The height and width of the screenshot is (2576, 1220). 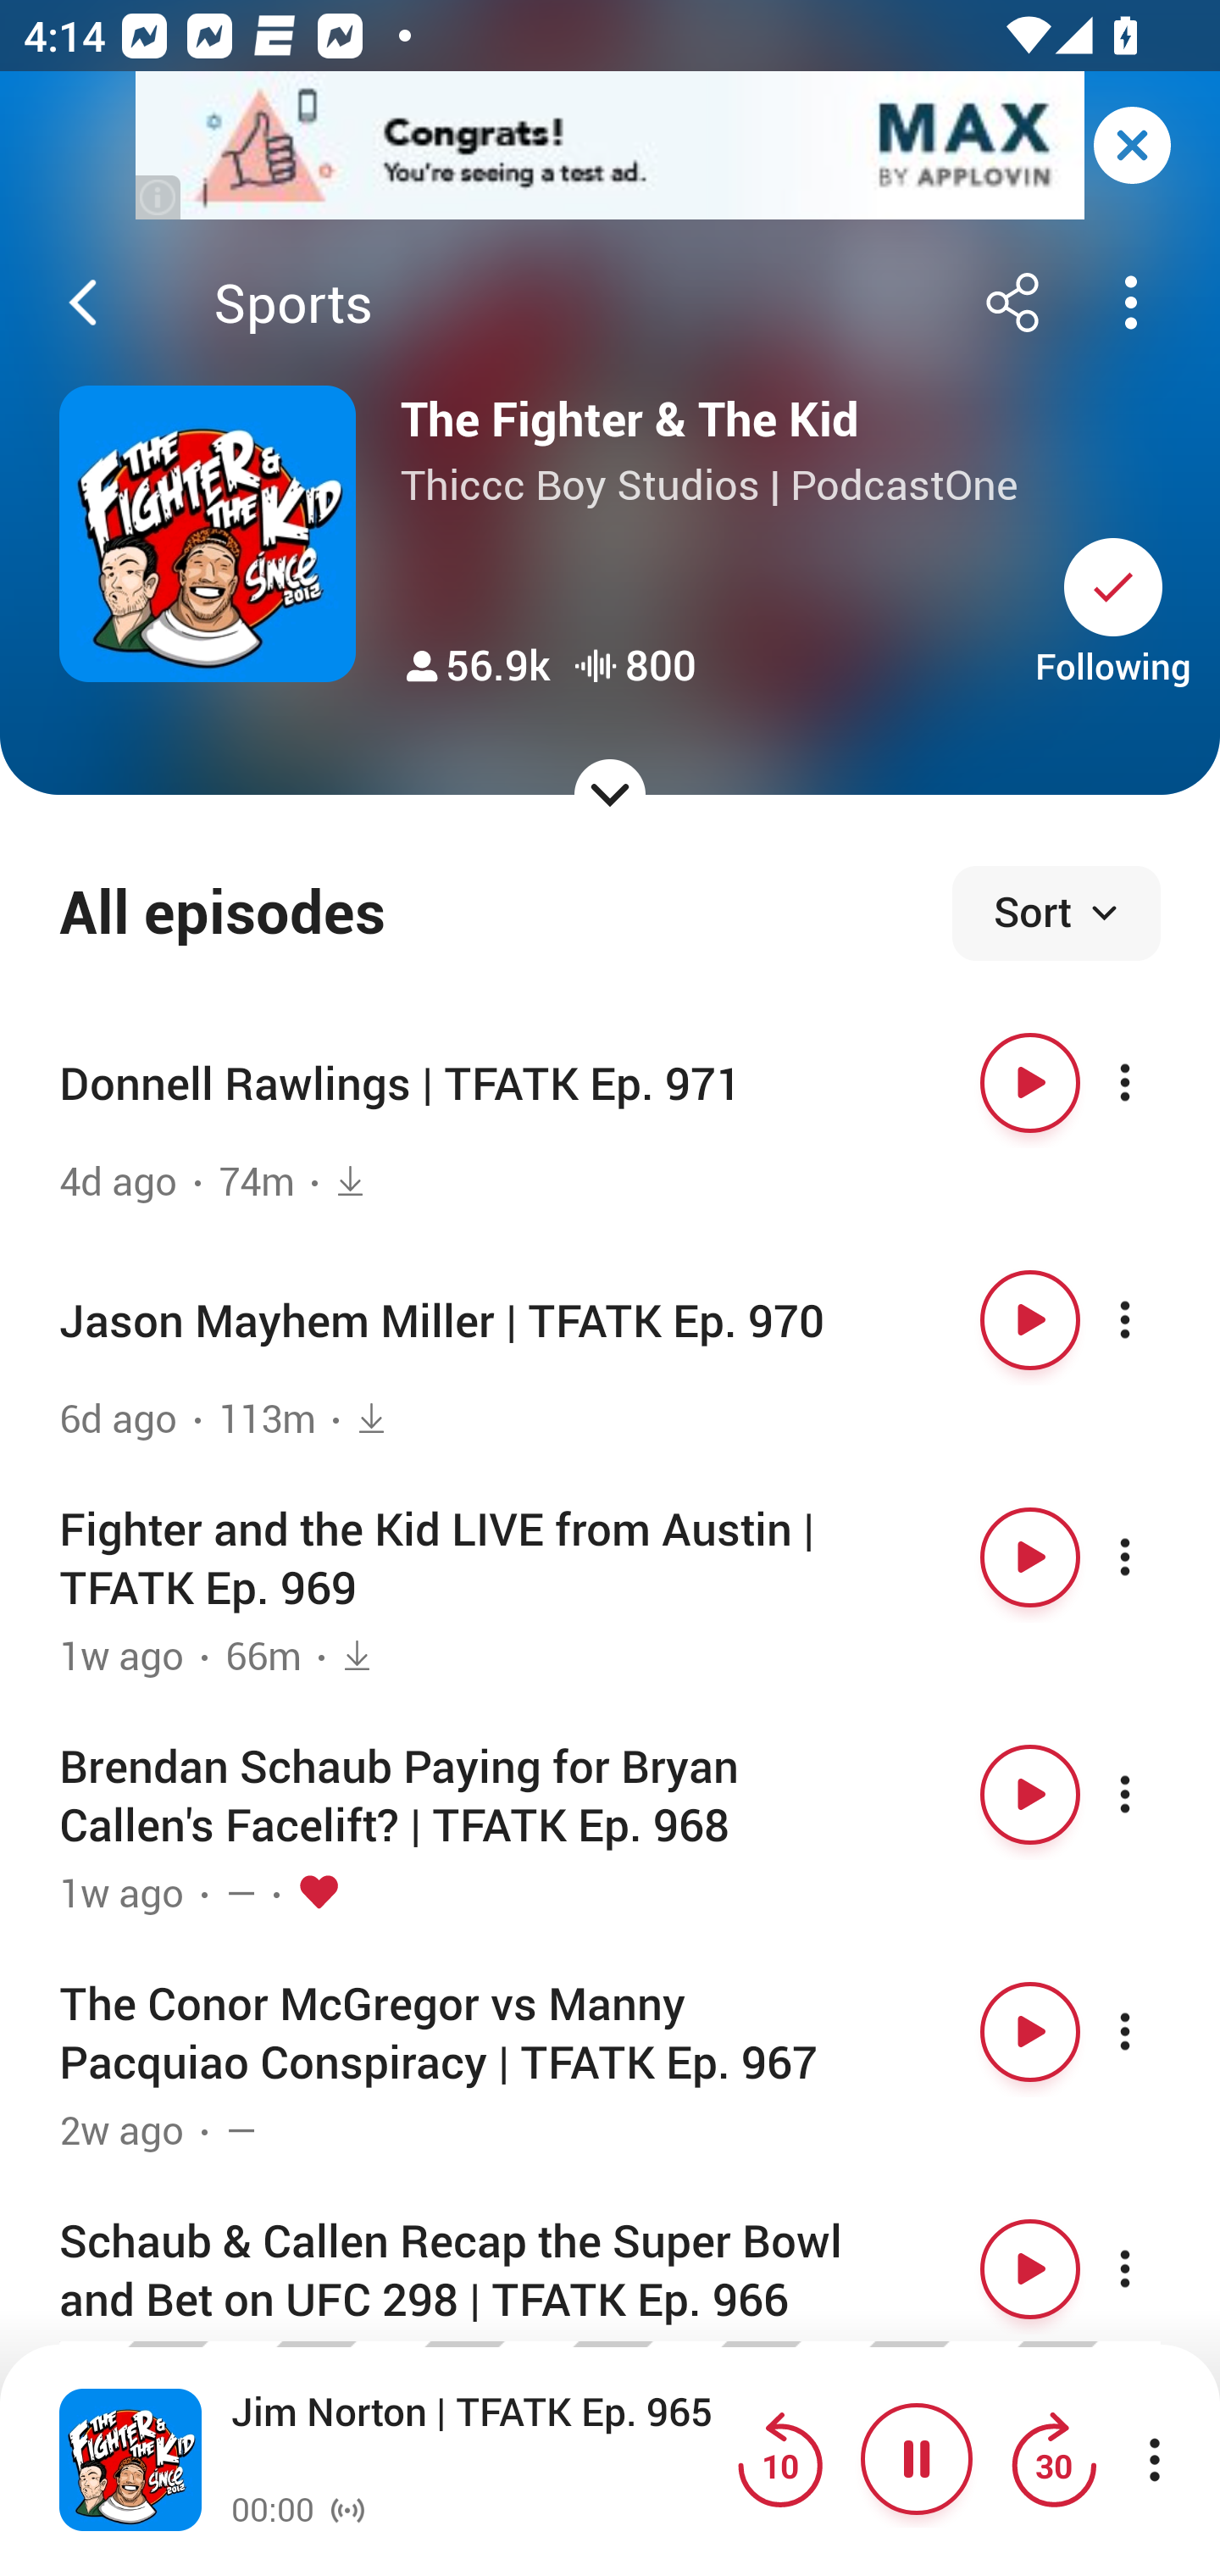 I want to click on More options, so click(x=1154, y=1557).